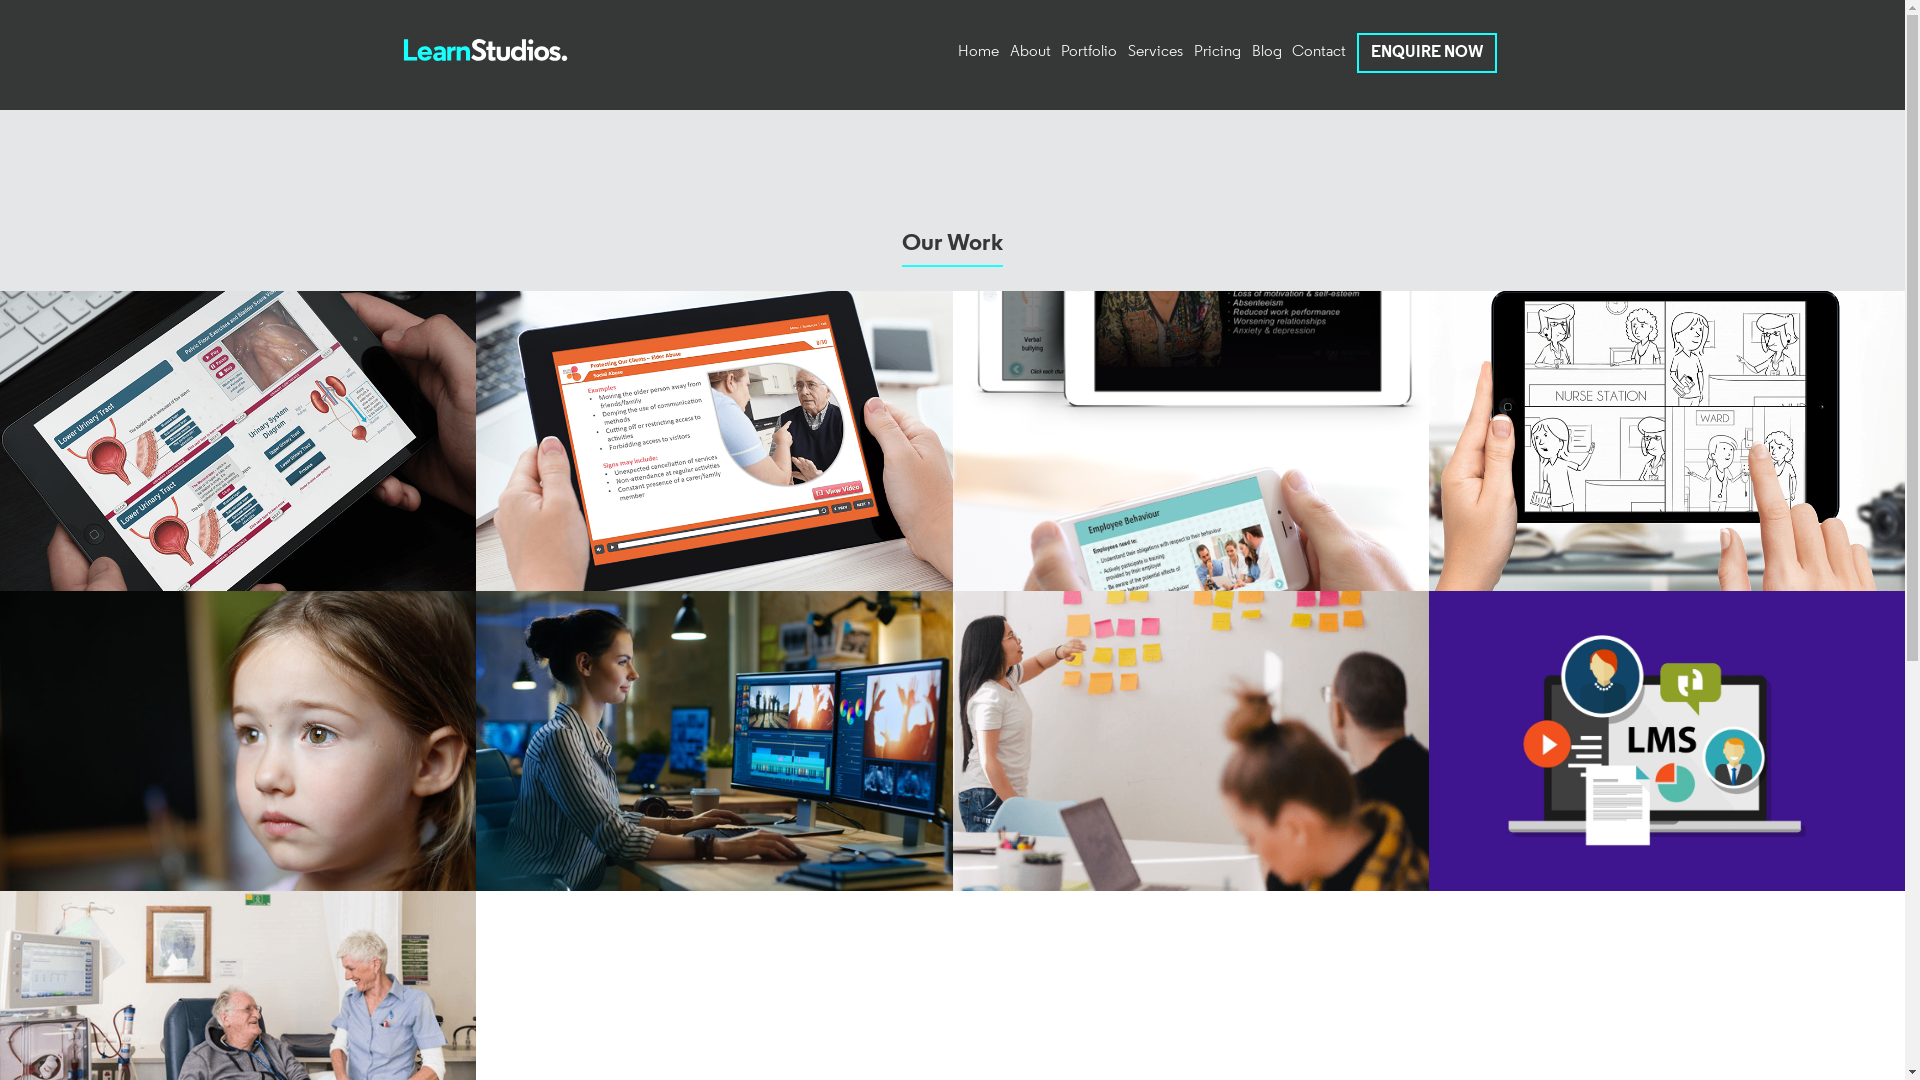  What do you see at coordinates (1089, 52) in the screenshot?
I see `Portfolio` at bounding box center [1089, 52].